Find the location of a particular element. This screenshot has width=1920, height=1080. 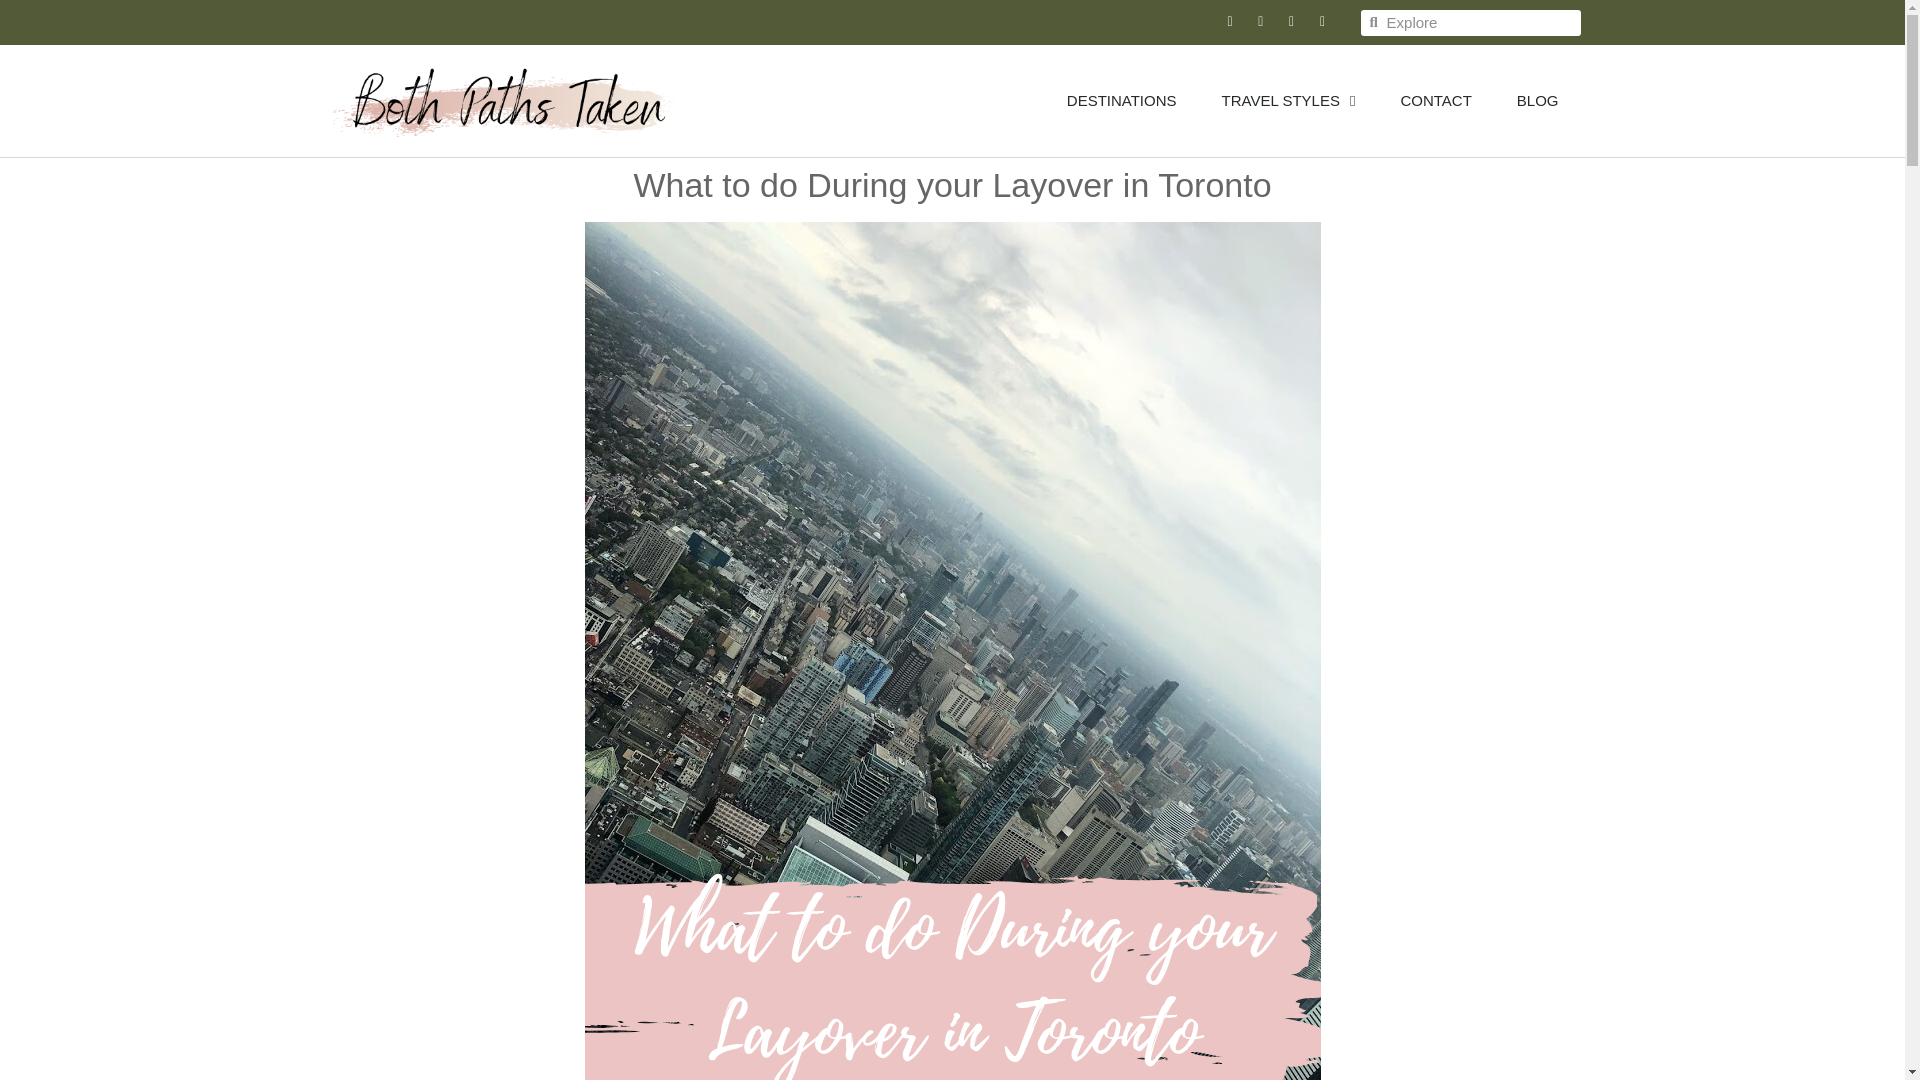

CONTACT is located at coordinates (1434, 100).